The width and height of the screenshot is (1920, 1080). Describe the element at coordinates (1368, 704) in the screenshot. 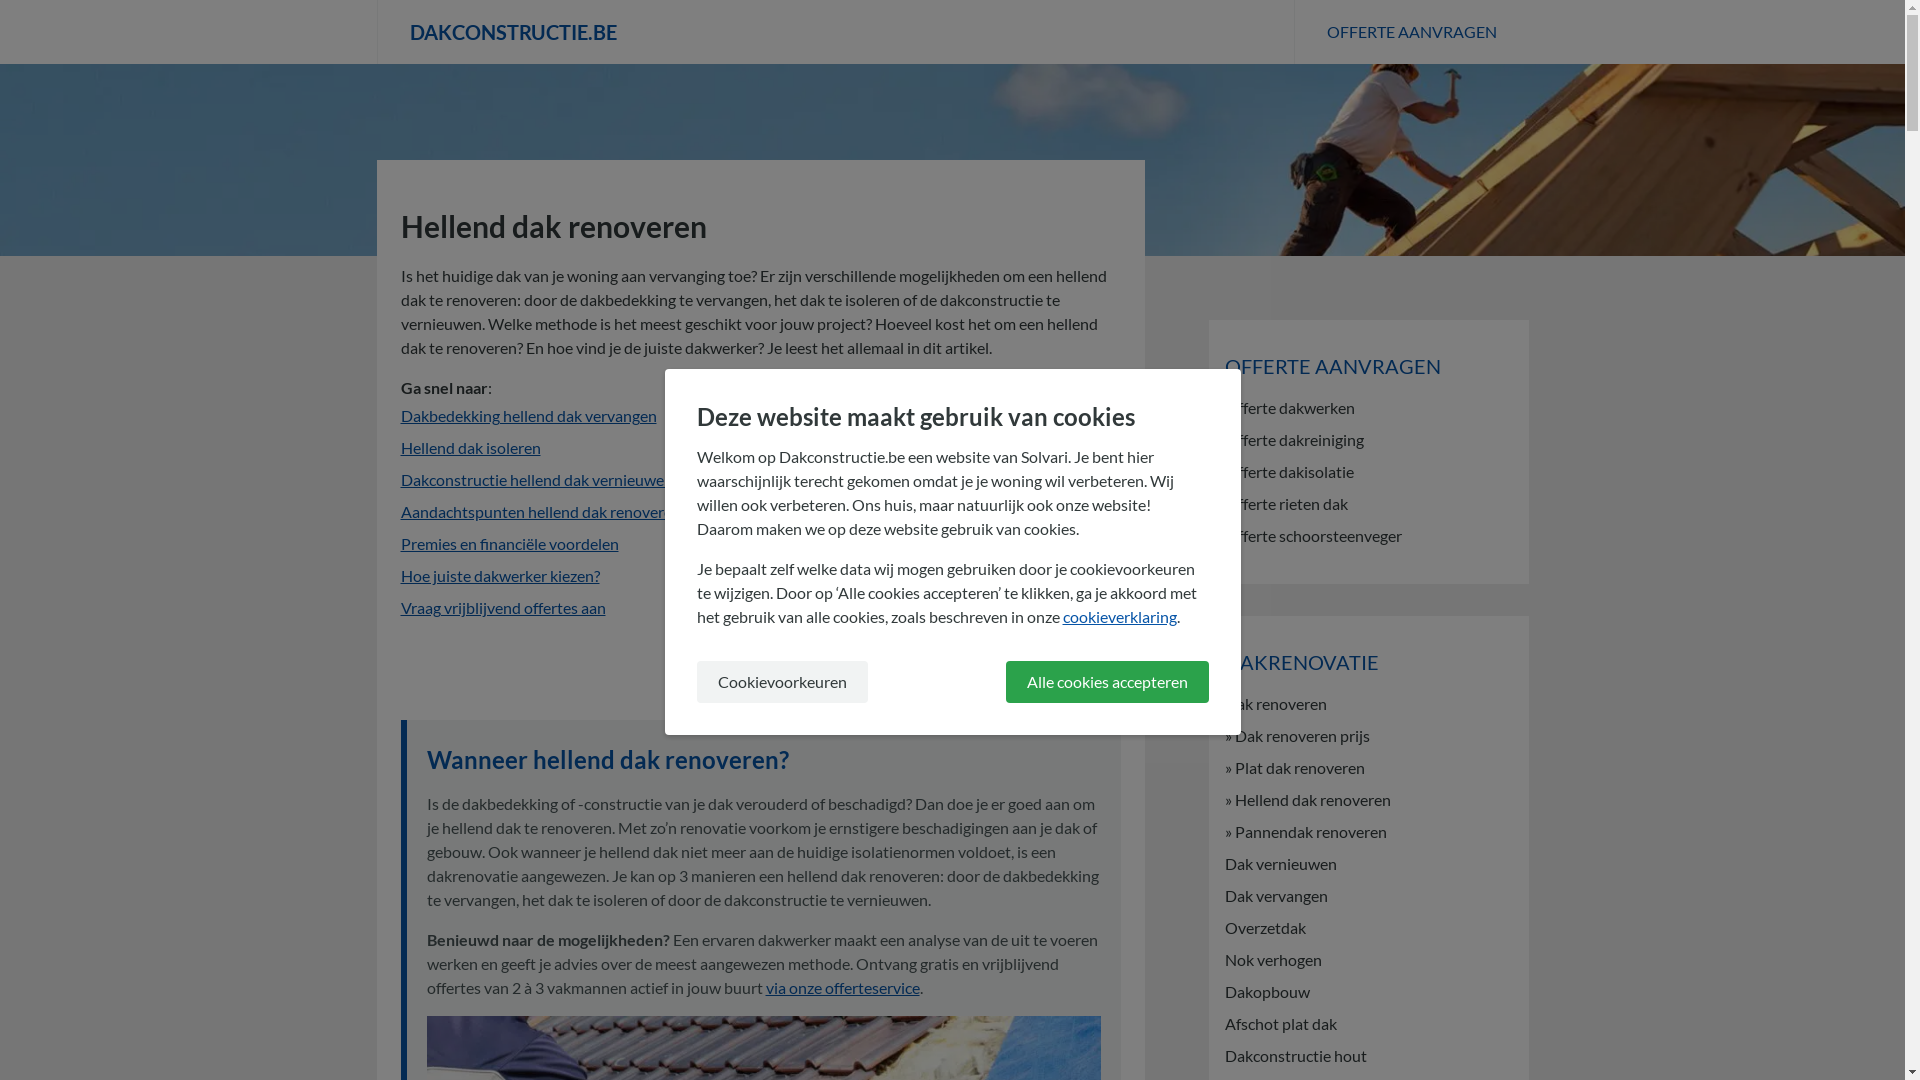

I see `Dak renoveren` at that location.